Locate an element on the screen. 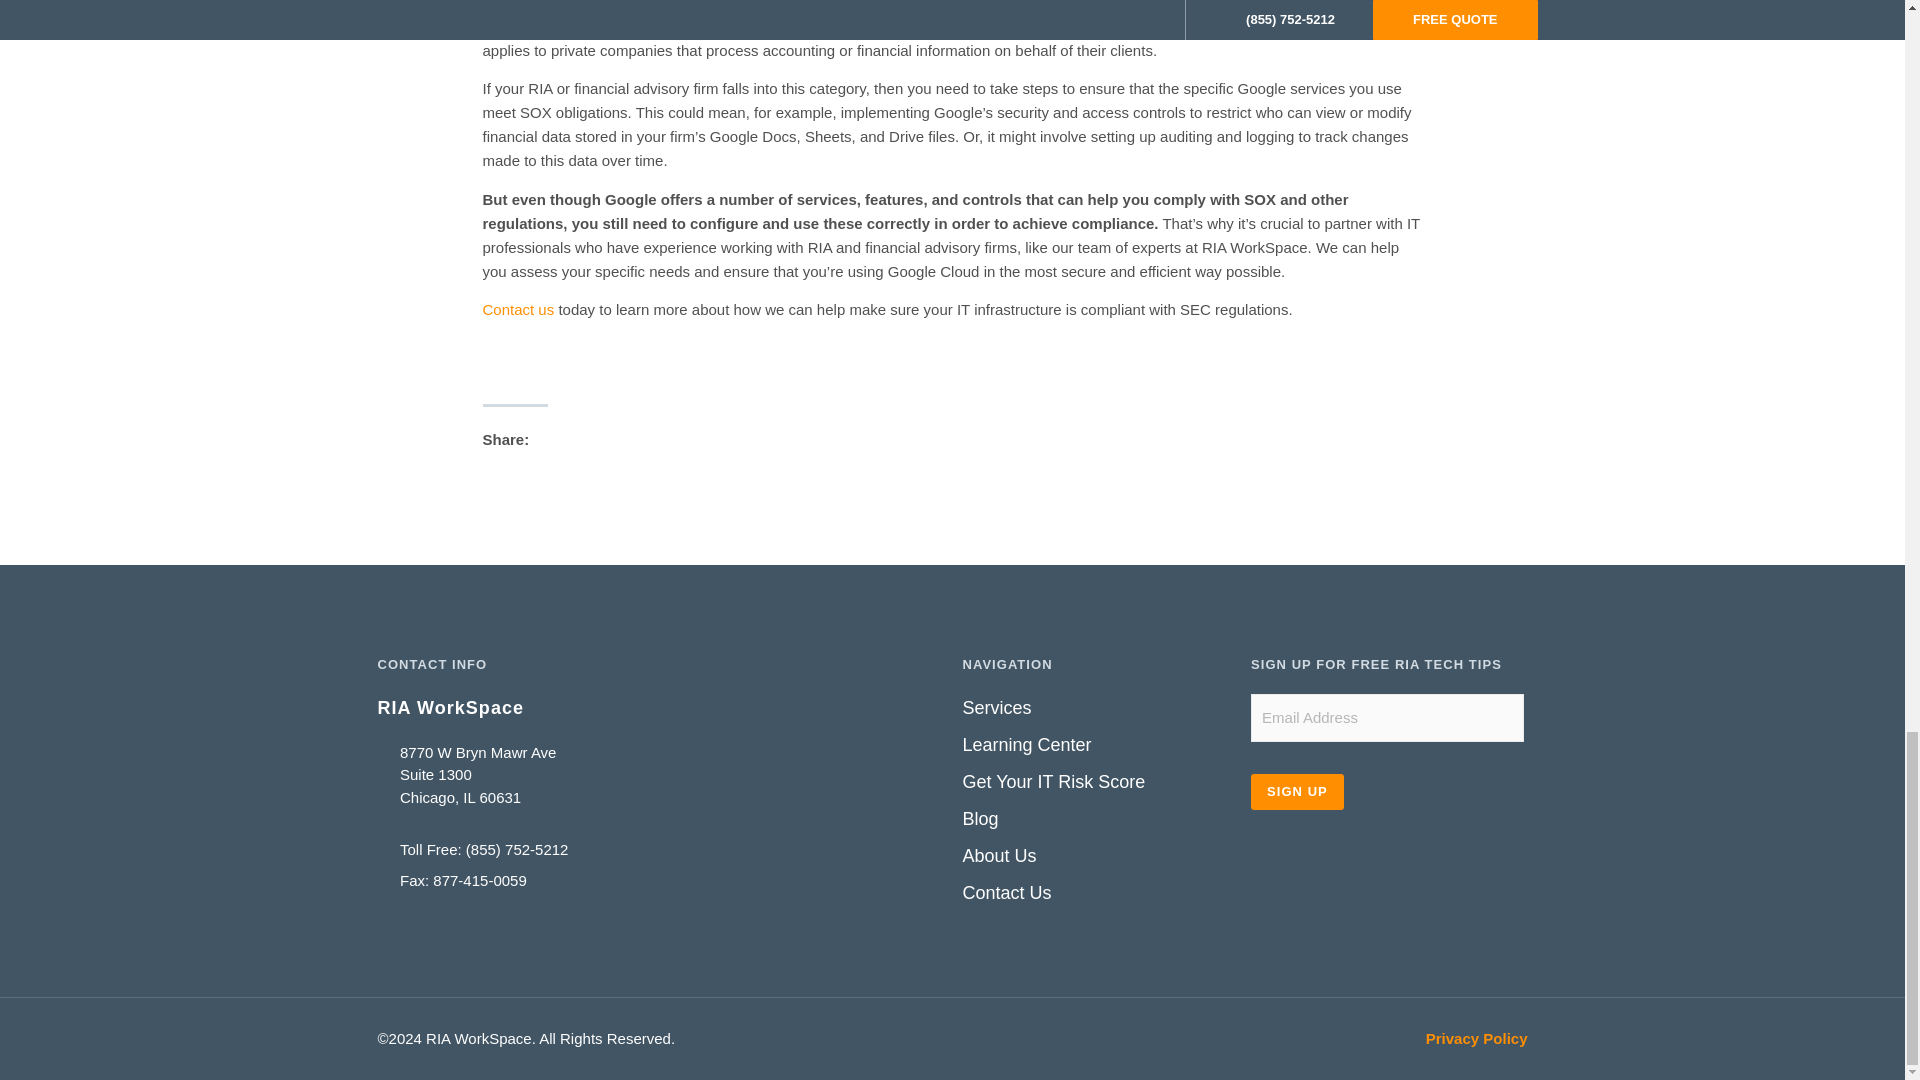 This screenshot has height=1080, width=1920. About Us is located at coordinates (1096, 856).